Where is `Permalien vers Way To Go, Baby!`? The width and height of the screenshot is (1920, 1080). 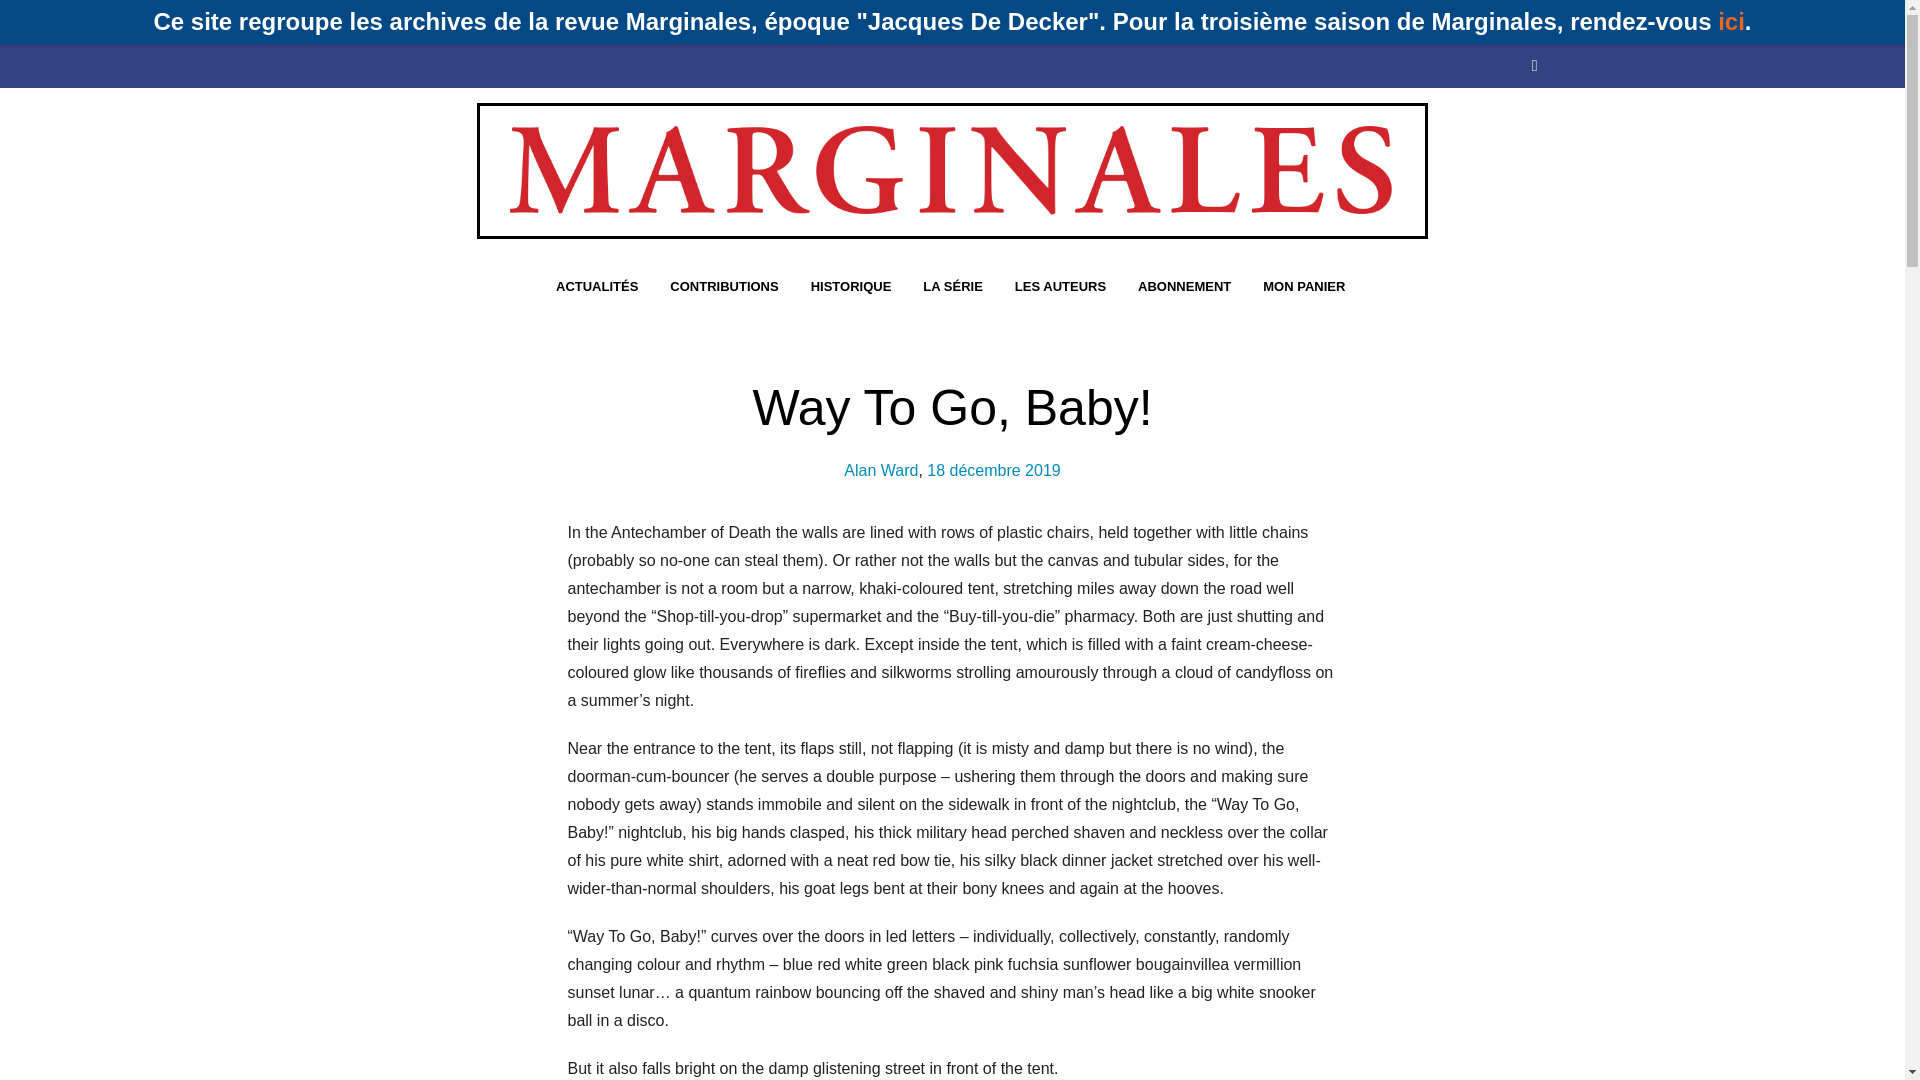 Permalien vers Way To Go, Baby! is located at coordinates (993, 470).